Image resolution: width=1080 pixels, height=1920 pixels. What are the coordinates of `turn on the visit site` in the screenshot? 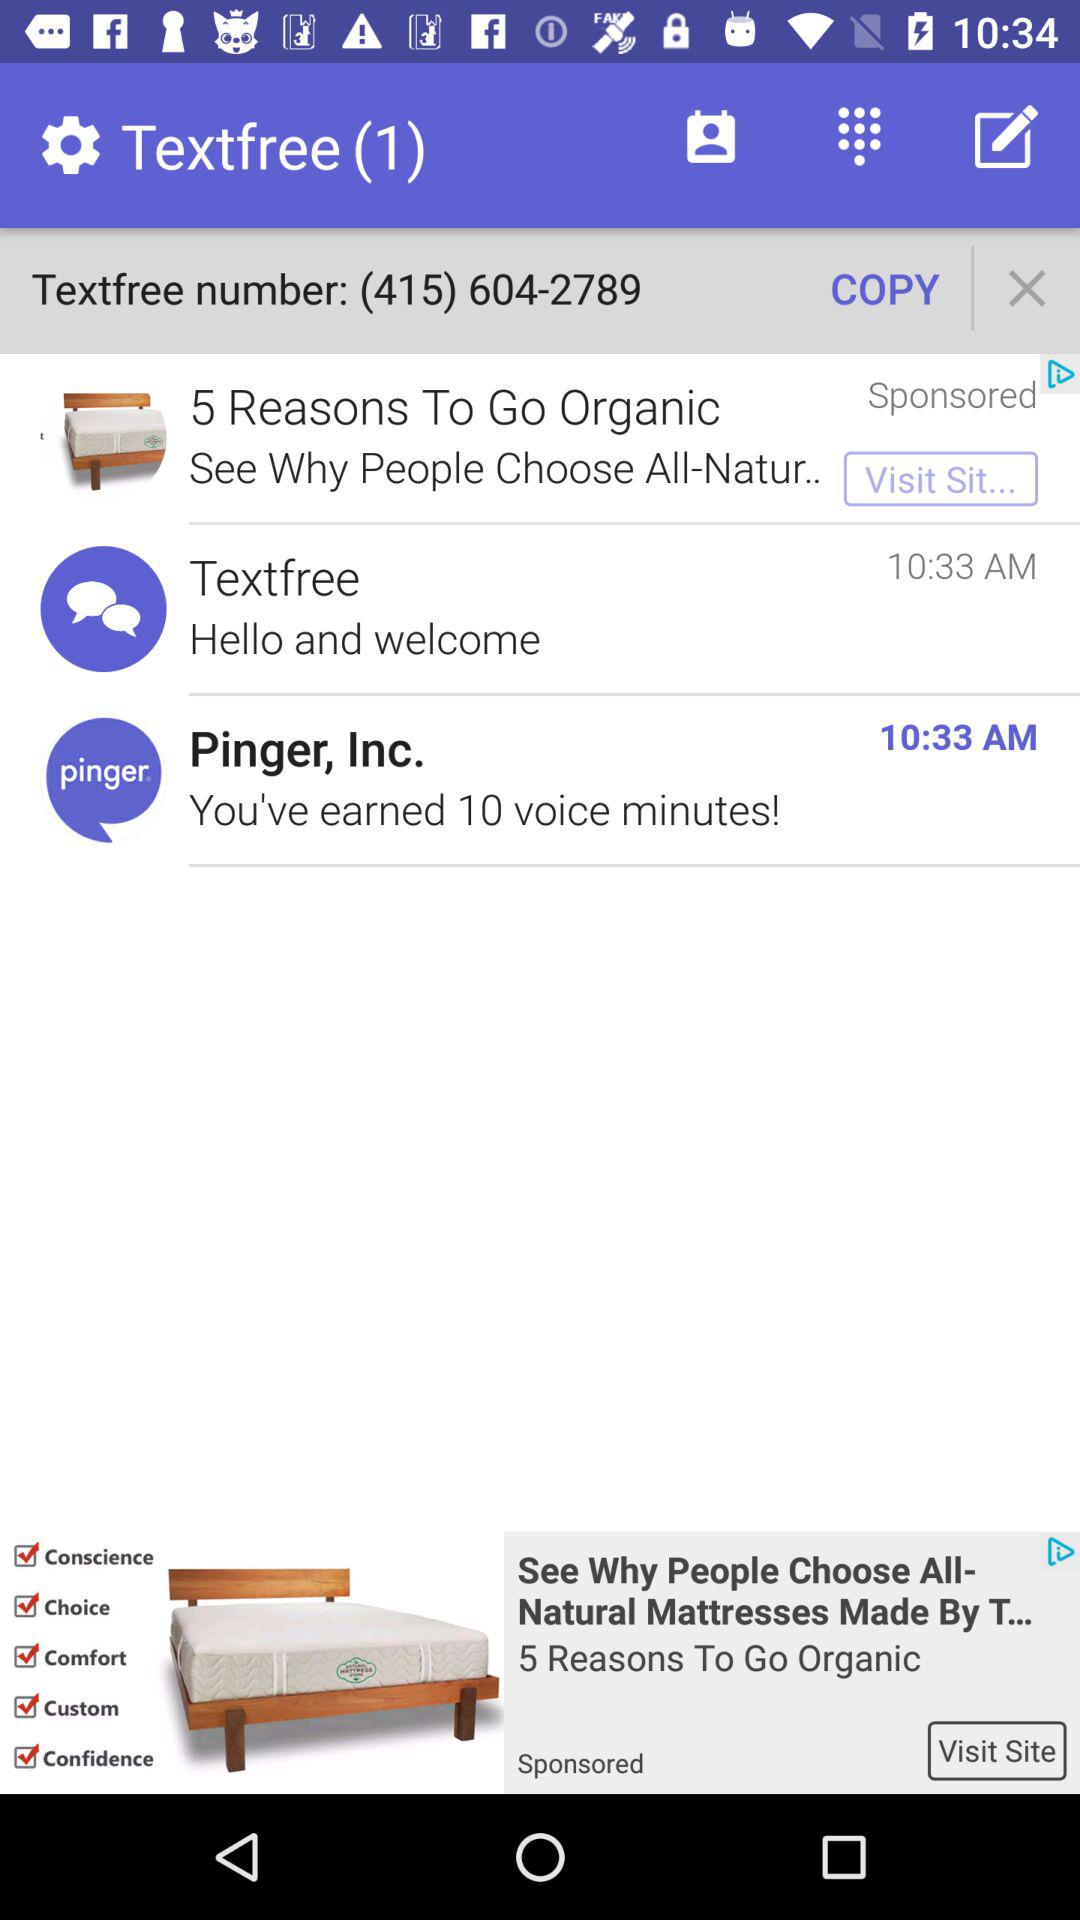 It's located at (996, 1750).